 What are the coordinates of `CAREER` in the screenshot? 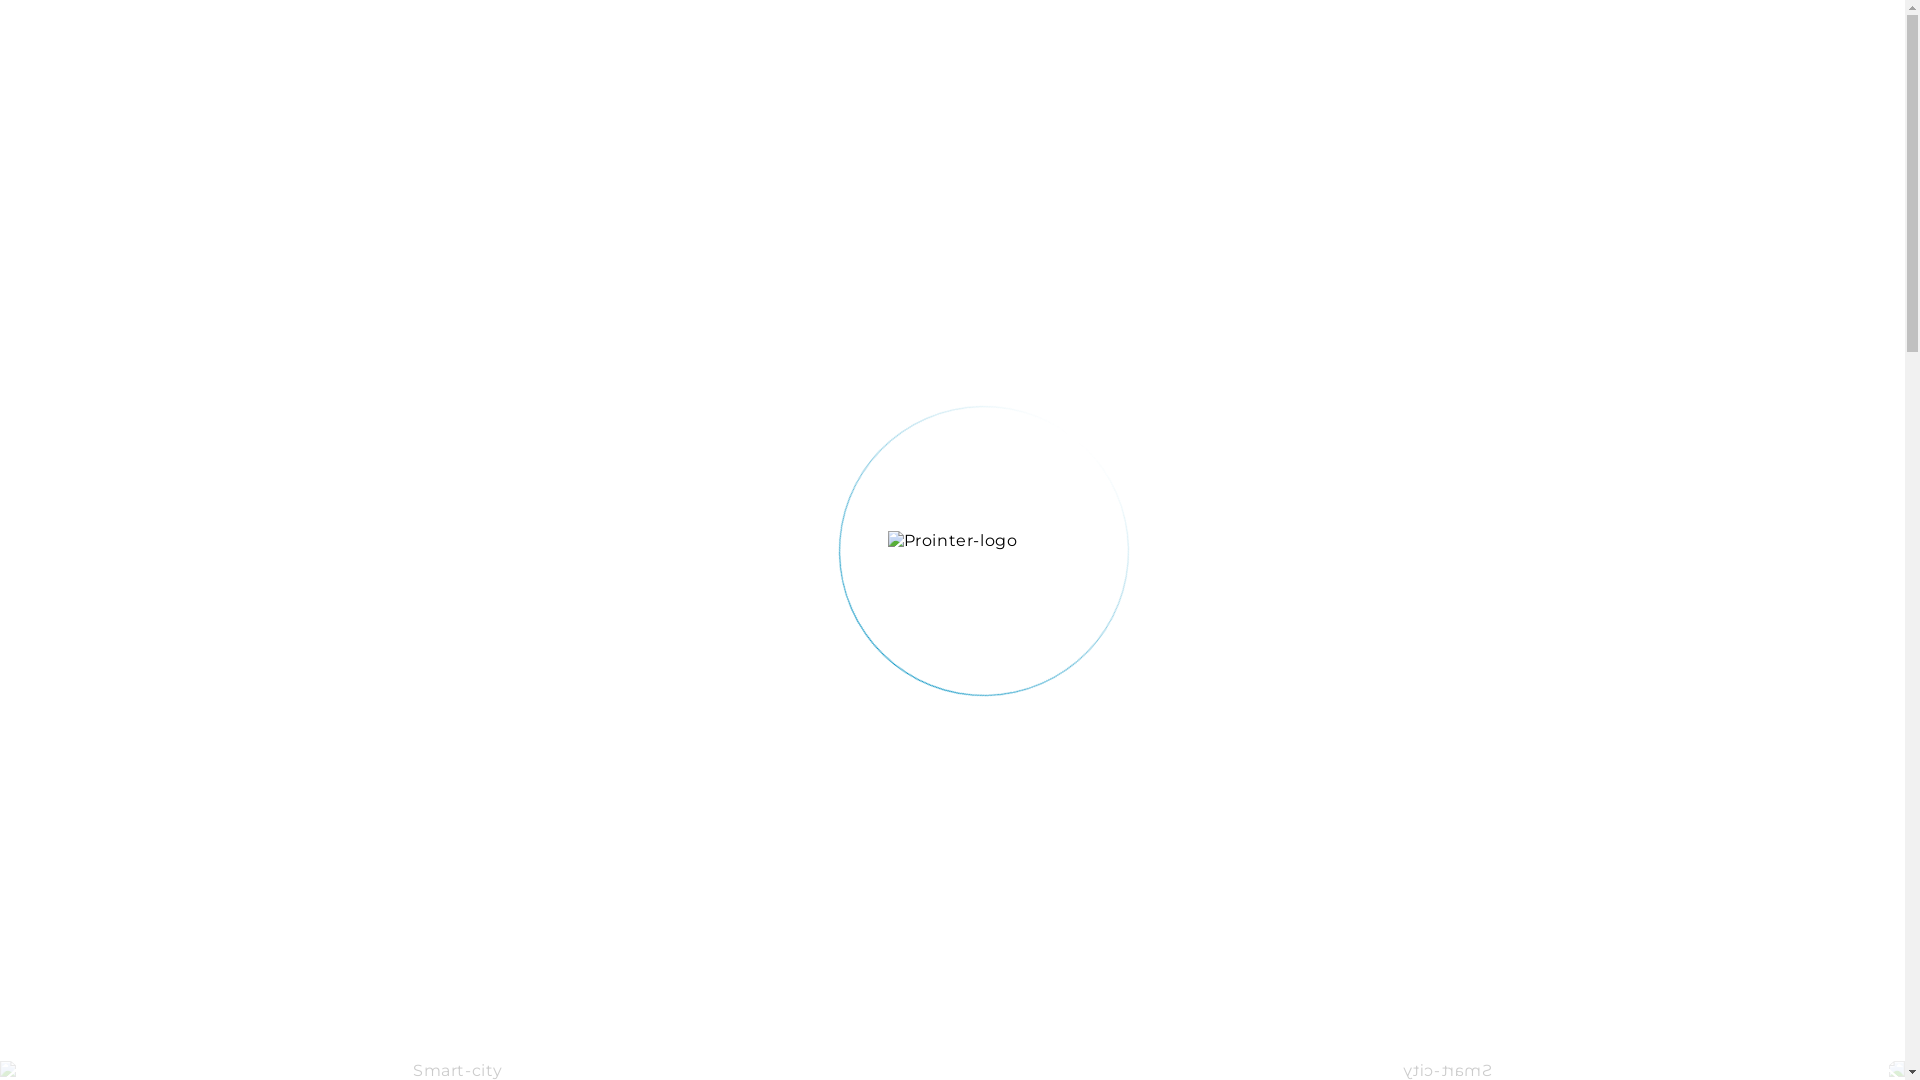 It's located at (1521, 48).